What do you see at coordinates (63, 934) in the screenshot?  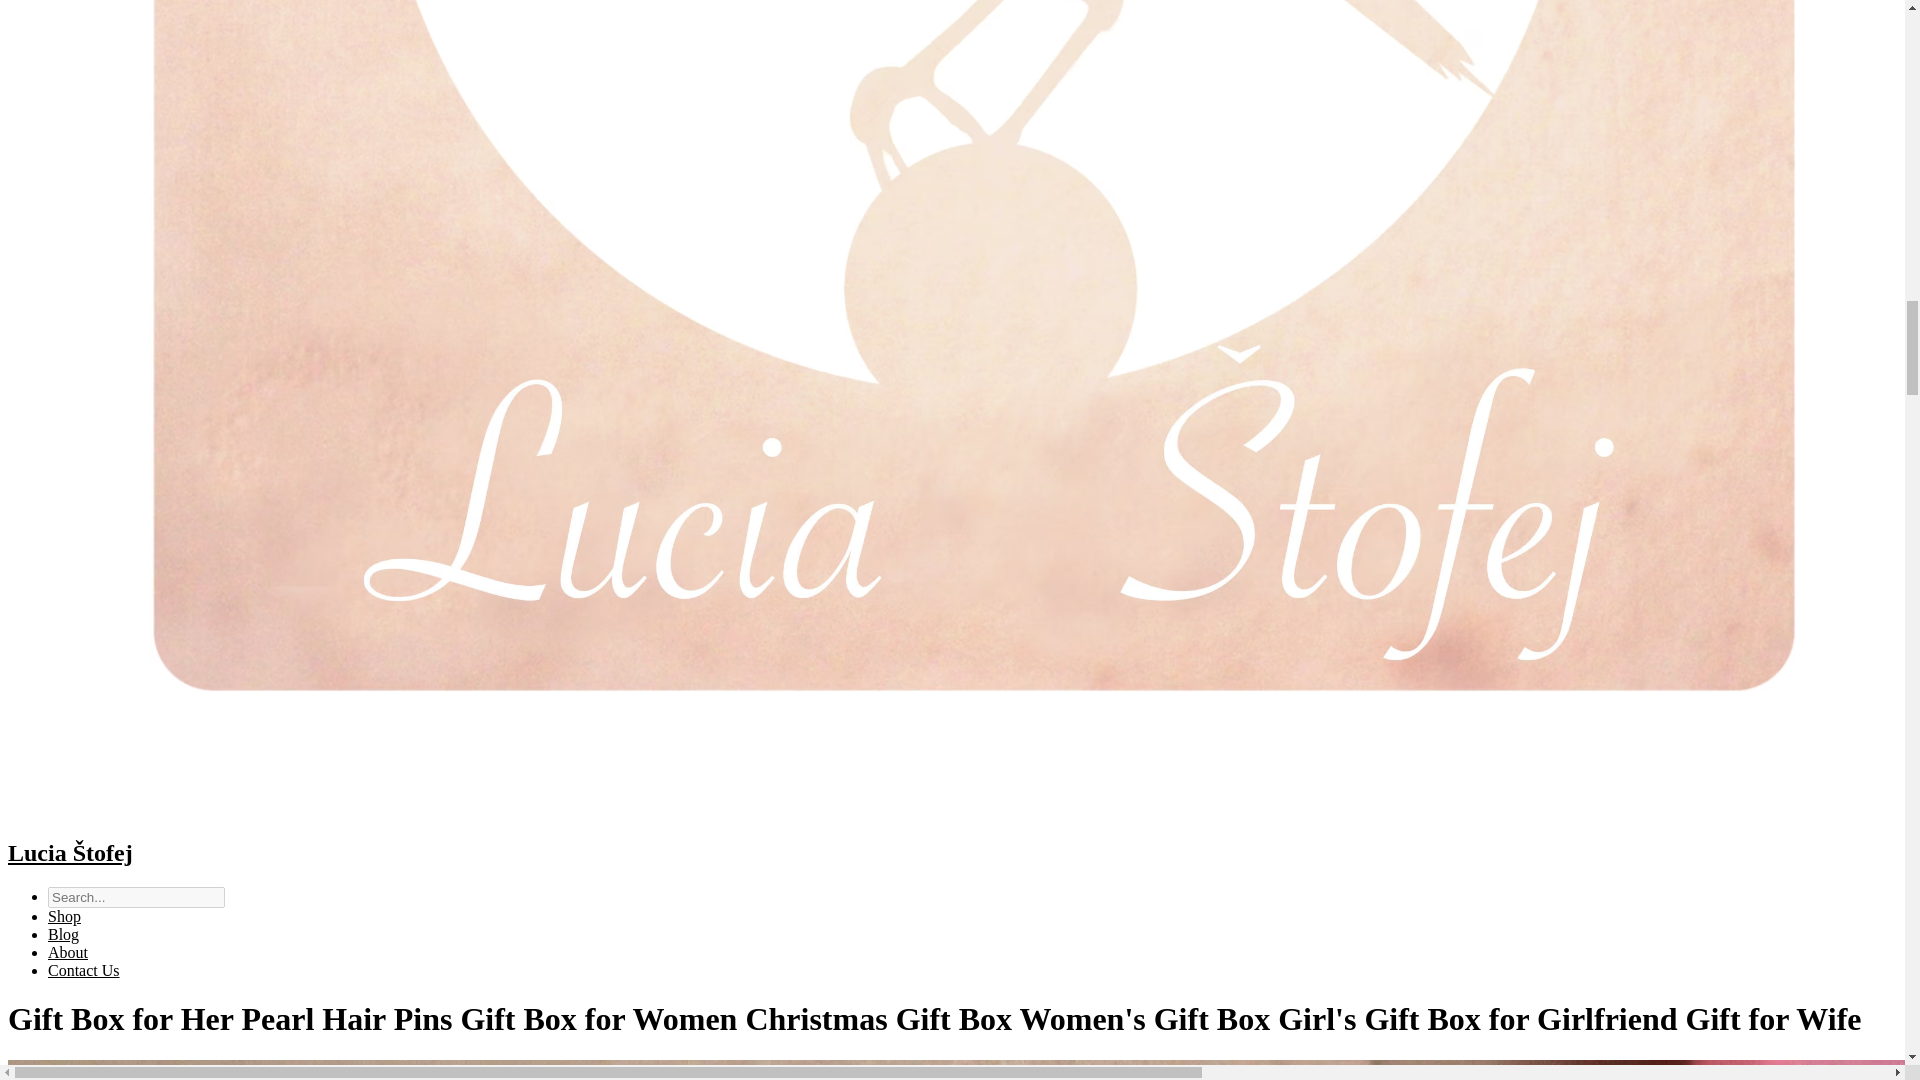 I see `Blog` at bounding box center [63, 934].